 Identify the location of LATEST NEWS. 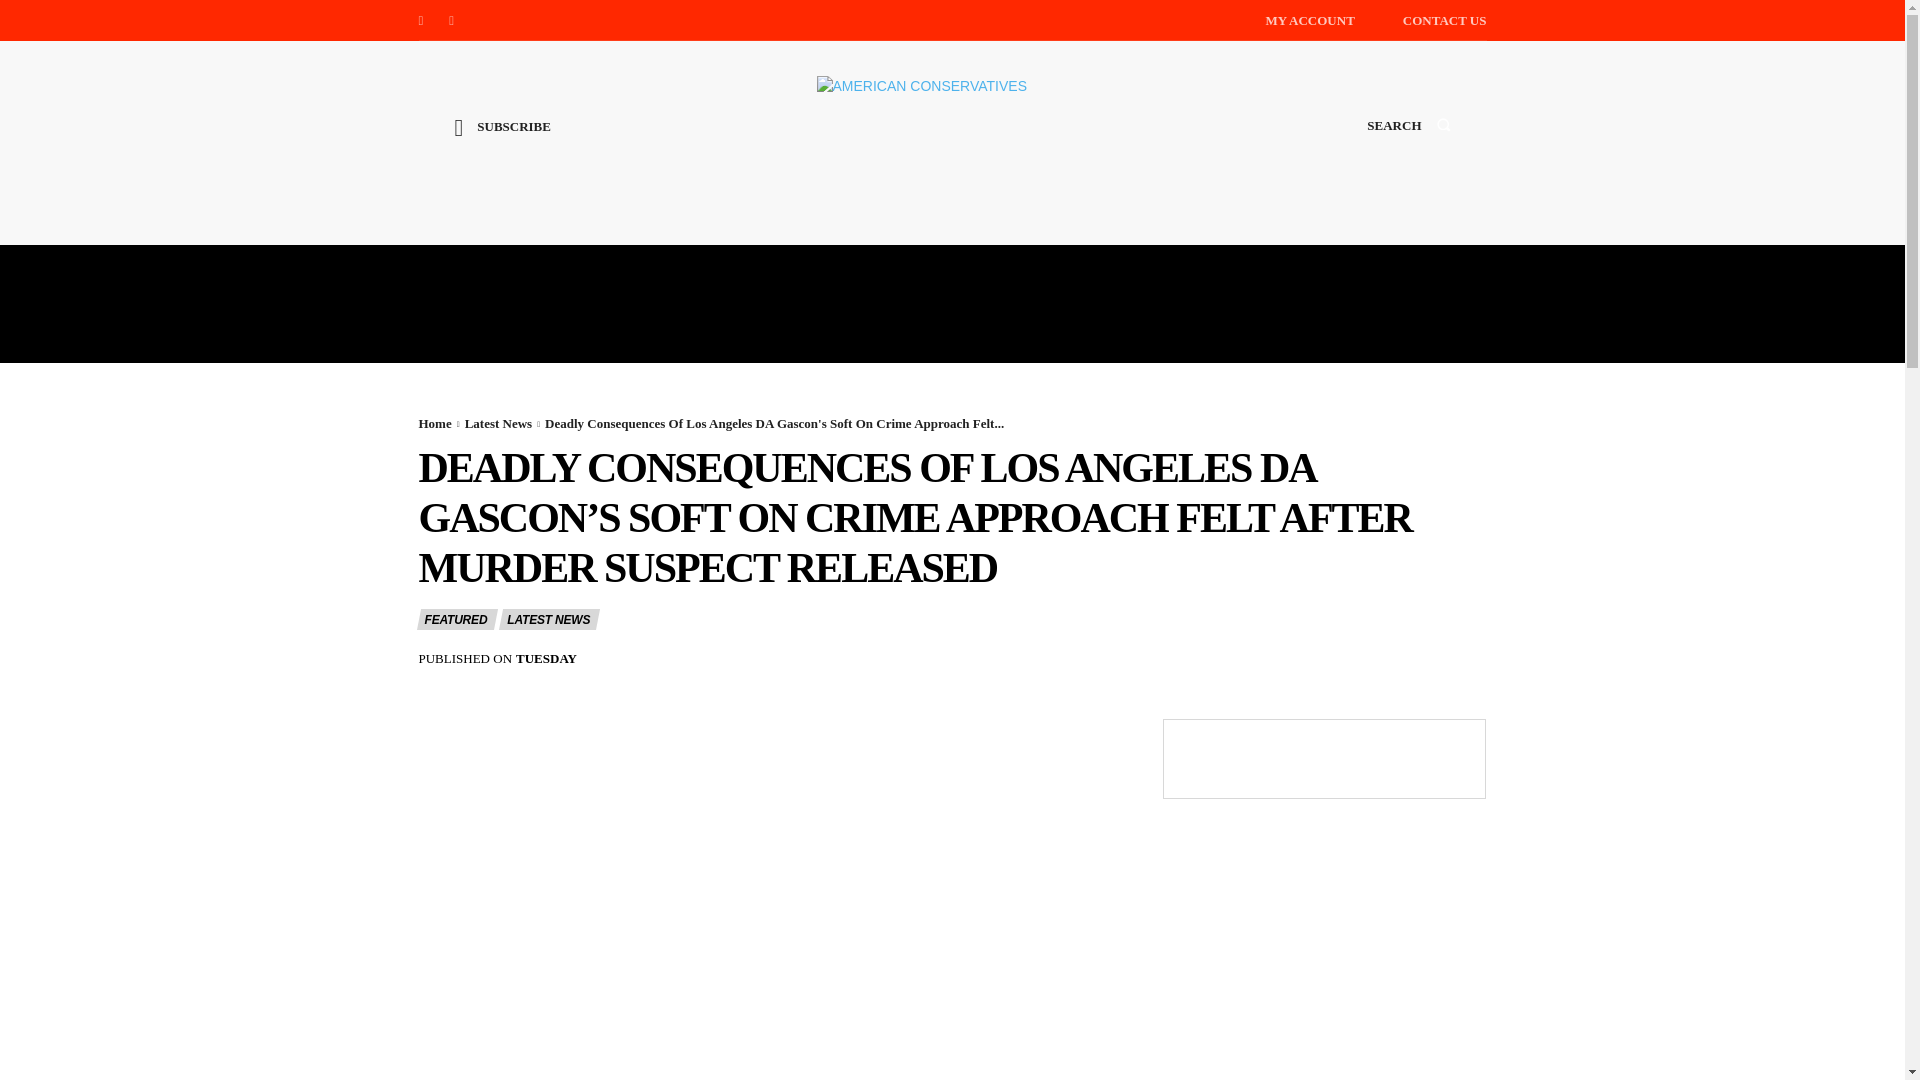
(549, 619).